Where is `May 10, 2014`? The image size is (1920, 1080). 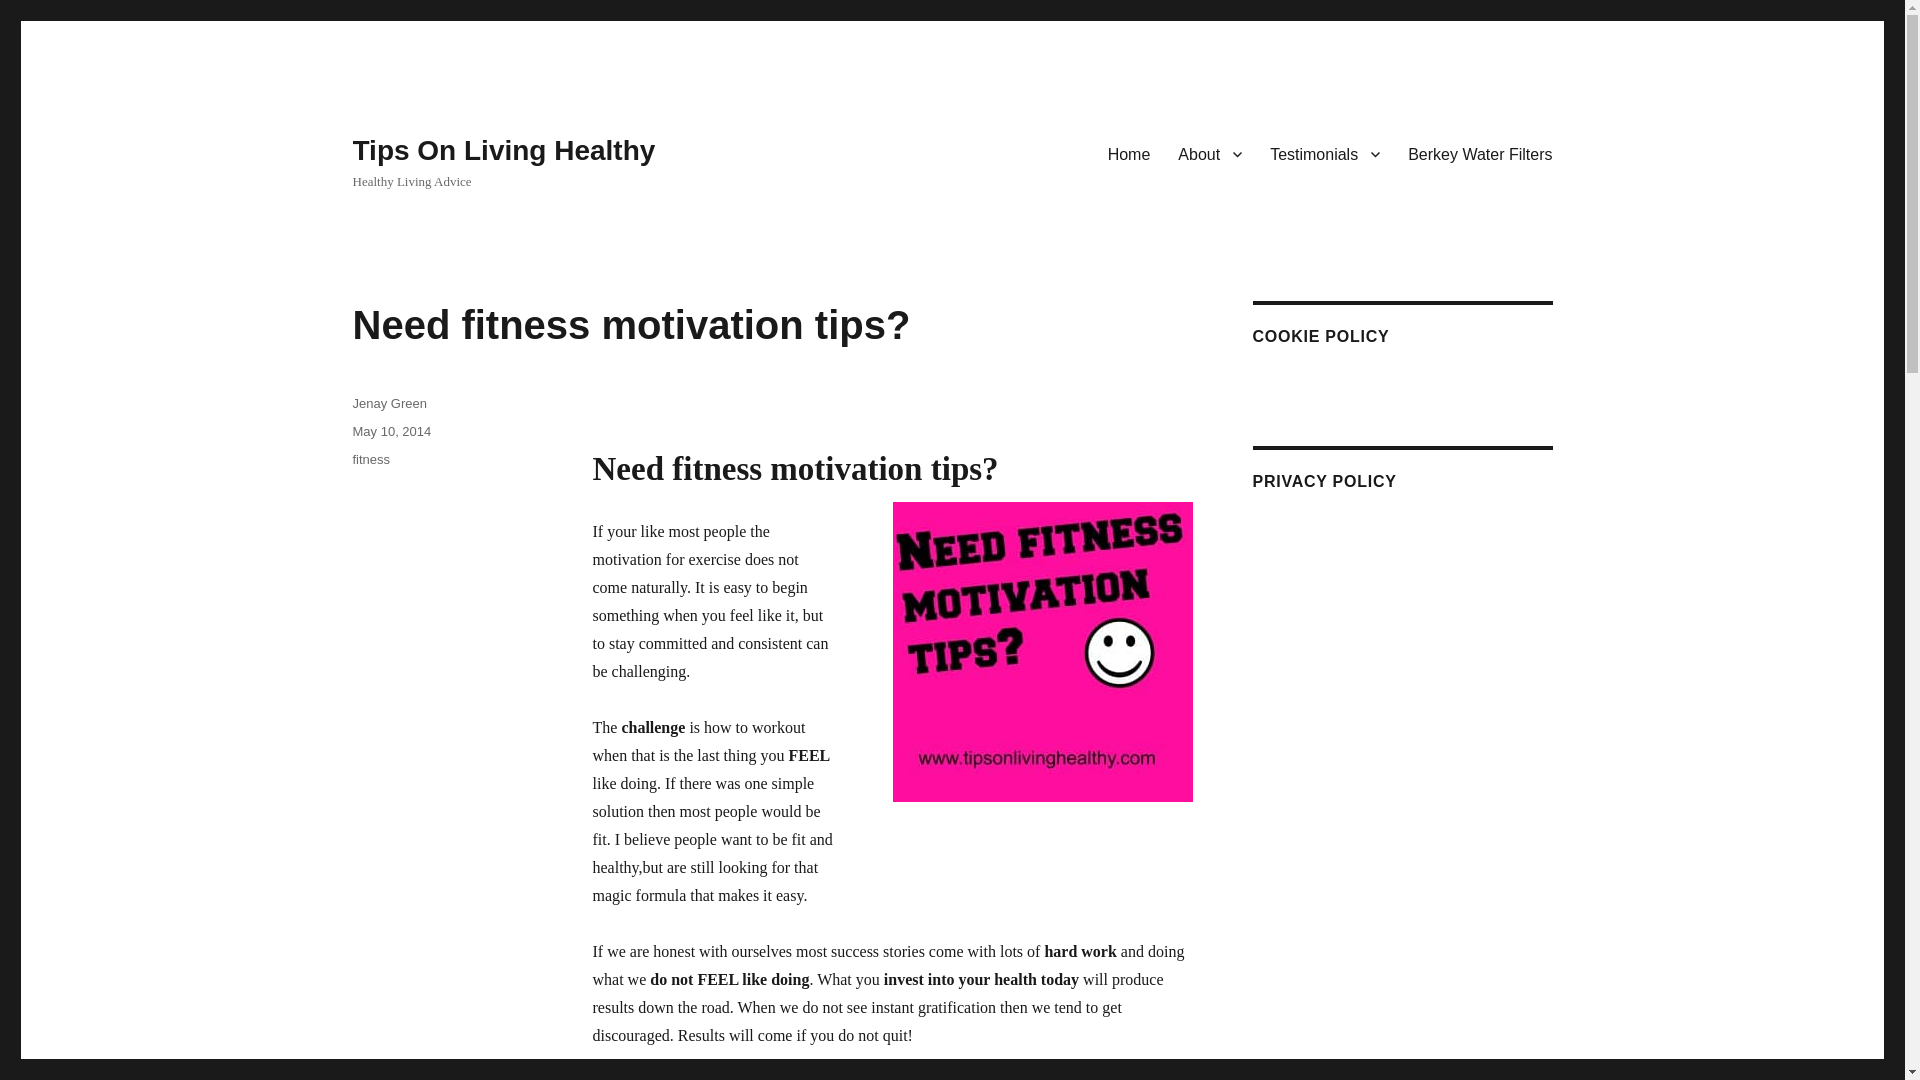
May 10, 2014 is located at coordinates (390, 431).